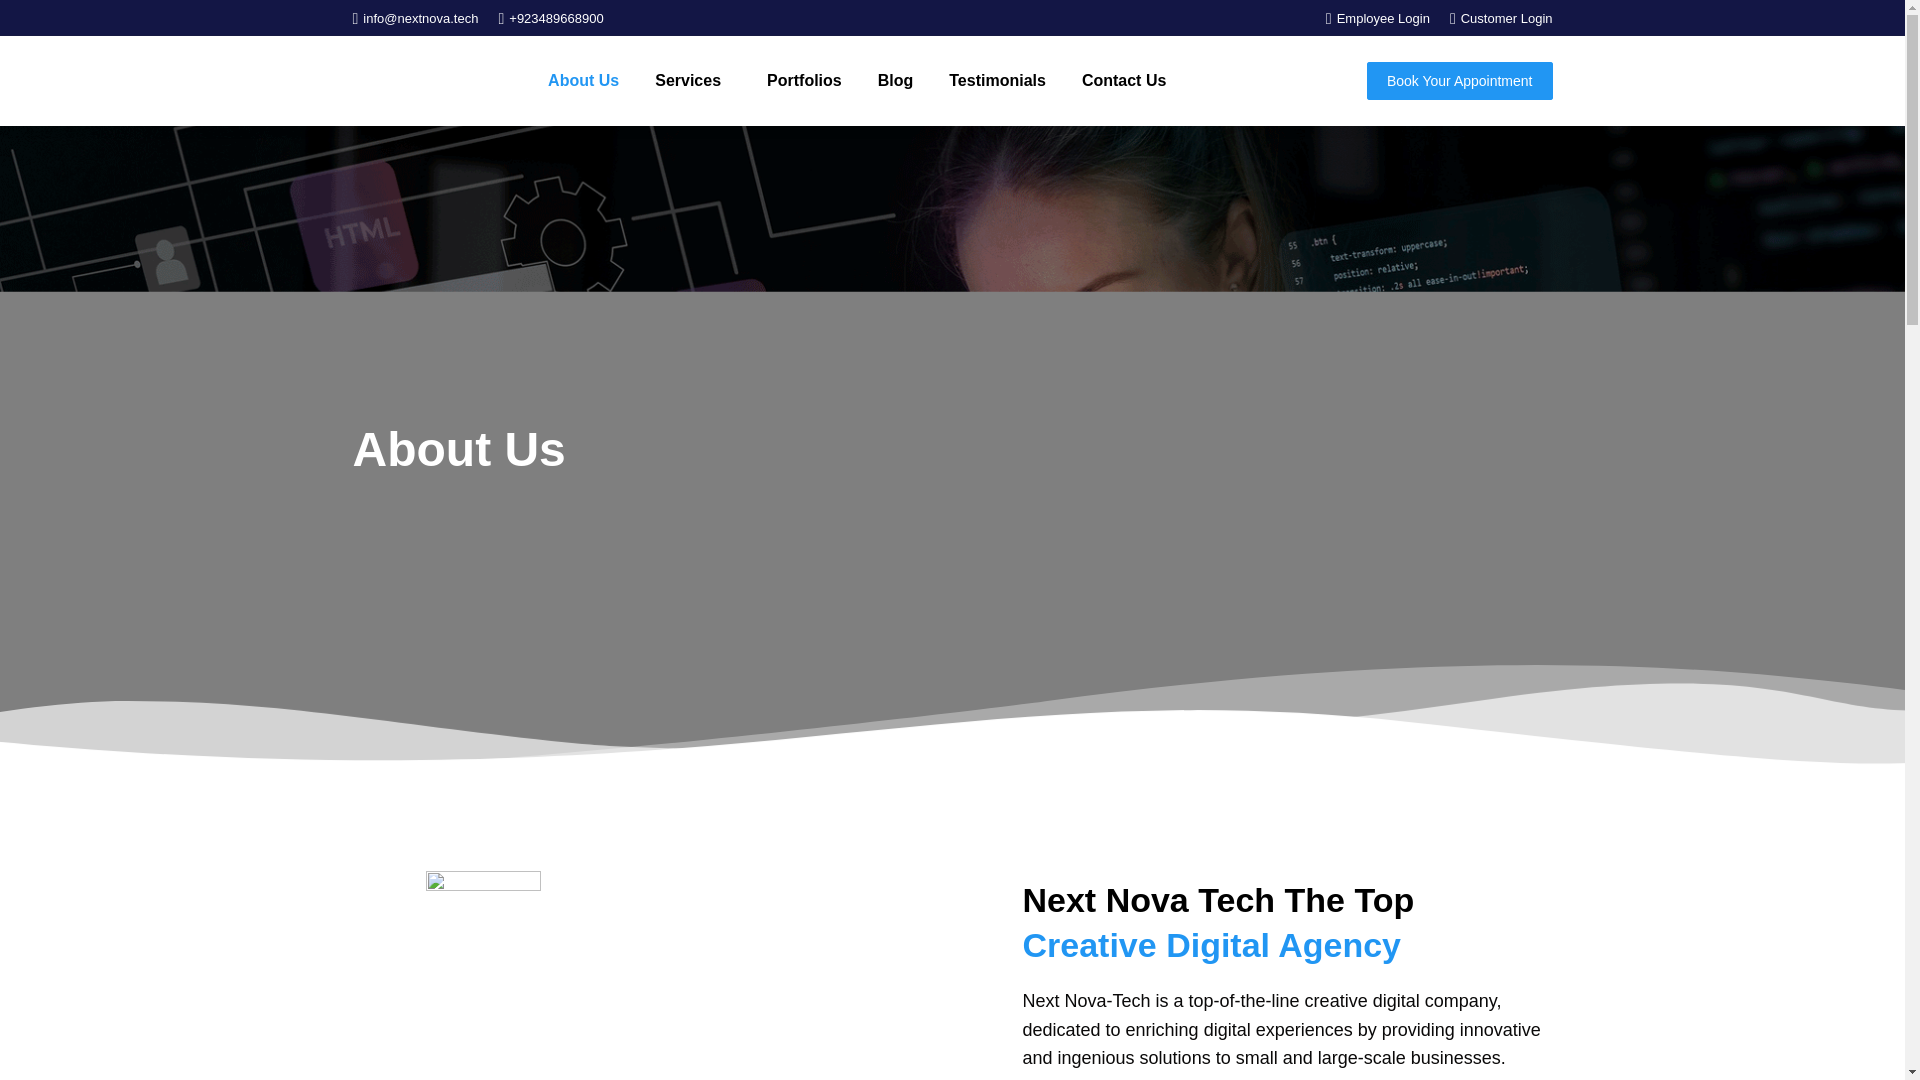  Describe the element at coordinates (1460, 80) in the screenshot. I see `Book Your Appointment` at that location.